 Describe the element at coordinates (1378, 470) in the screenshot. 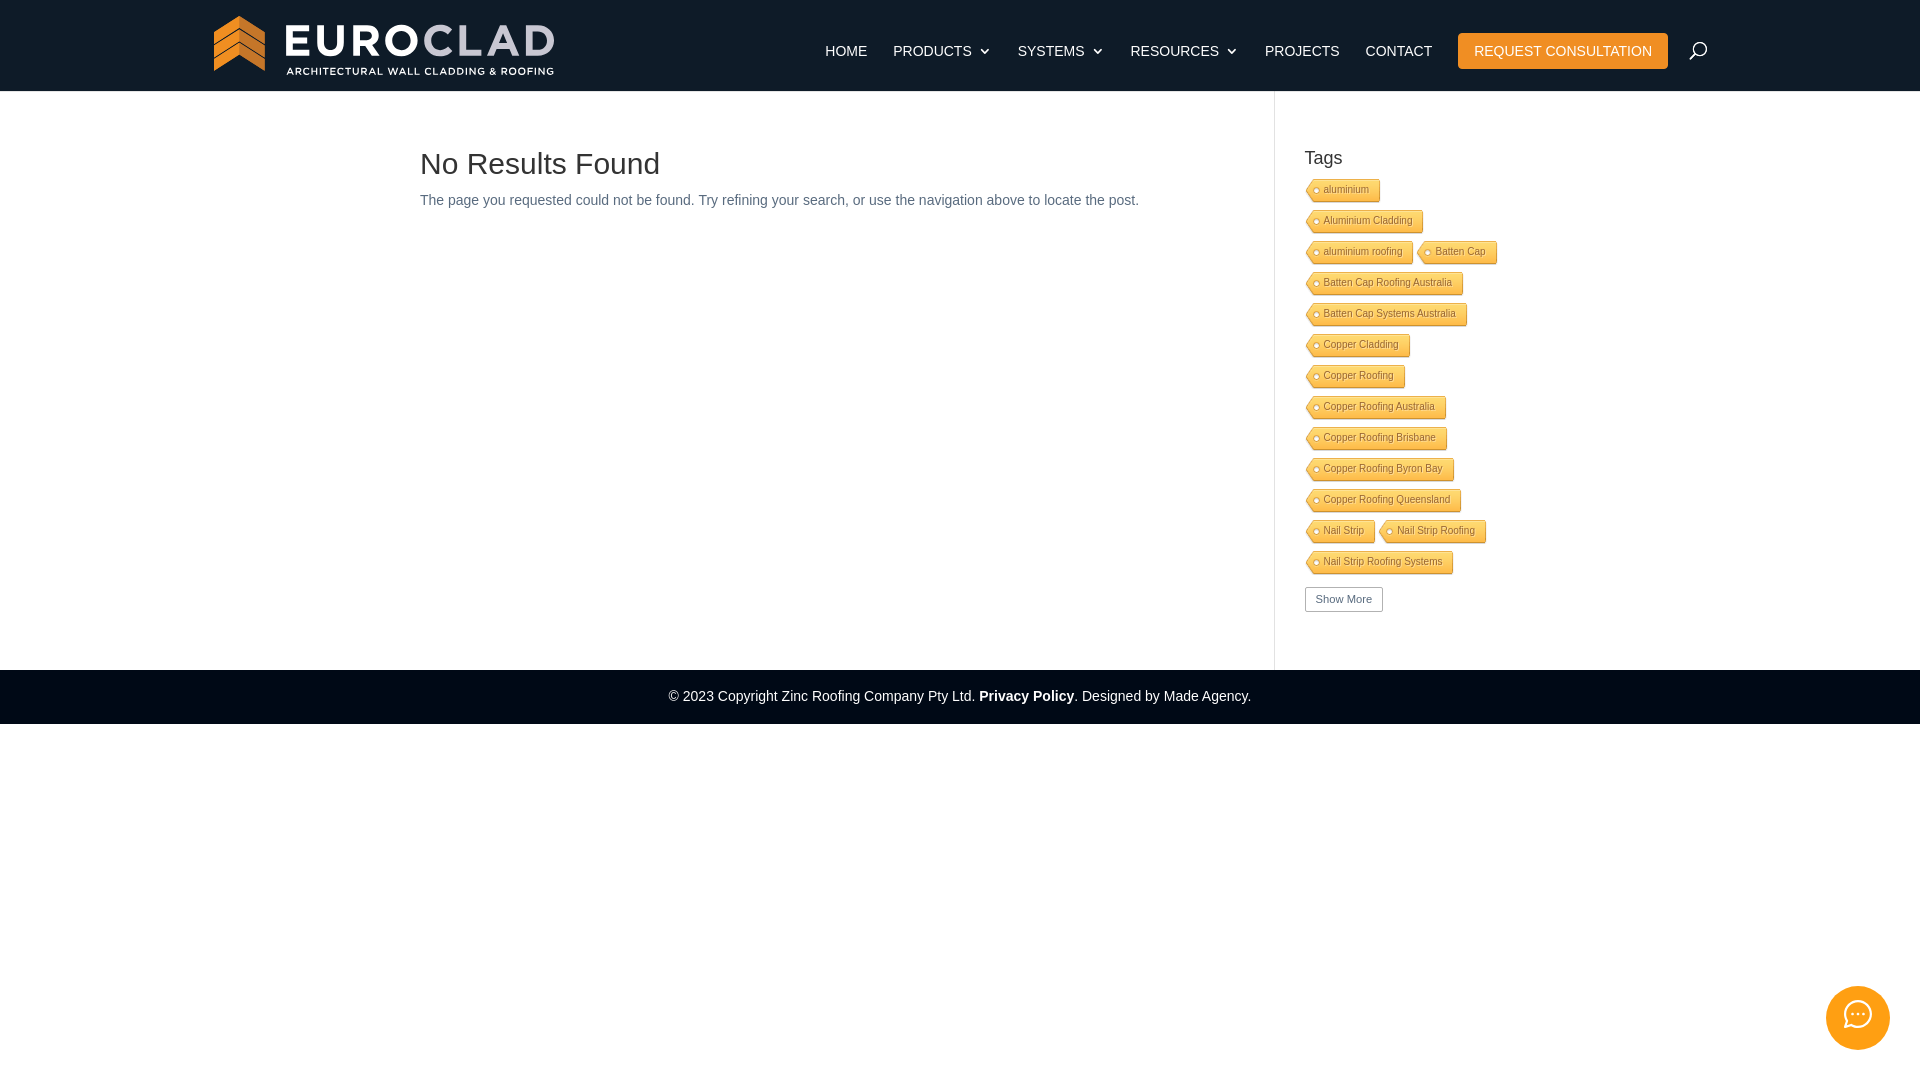

I see `Copper Roofing Byron Bay` at that location.